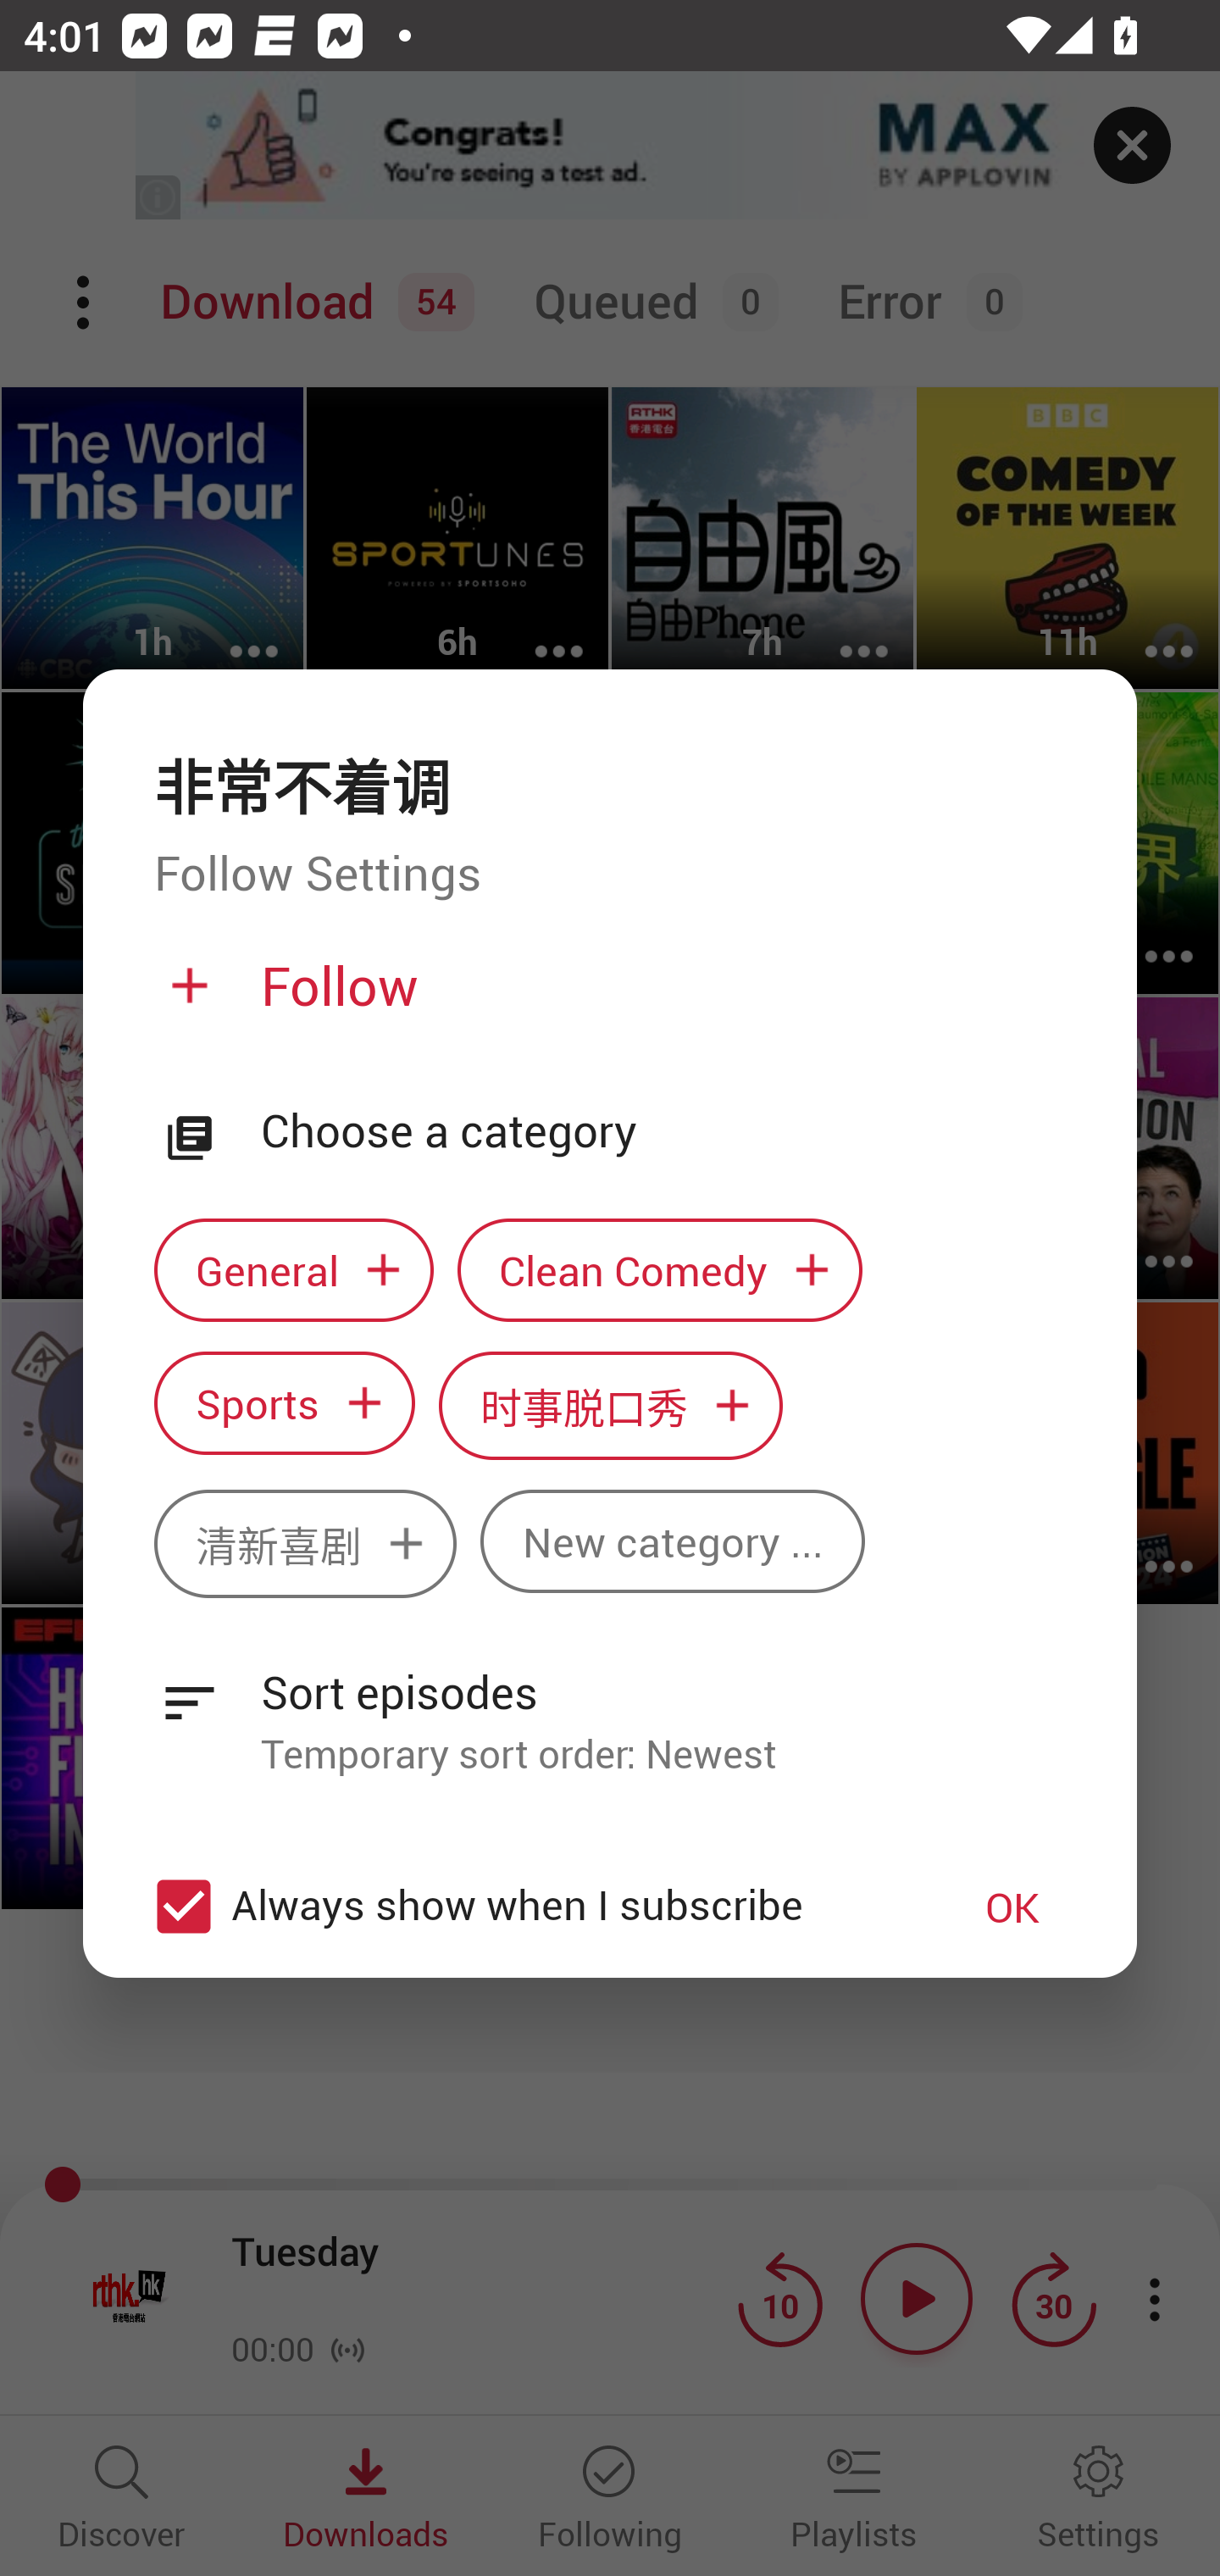 This screenshot has width=1220, height=2576. What do you see at coordinates (293, 1269) in the screenshot?
I see `General` at bounding box center [293, 1269].